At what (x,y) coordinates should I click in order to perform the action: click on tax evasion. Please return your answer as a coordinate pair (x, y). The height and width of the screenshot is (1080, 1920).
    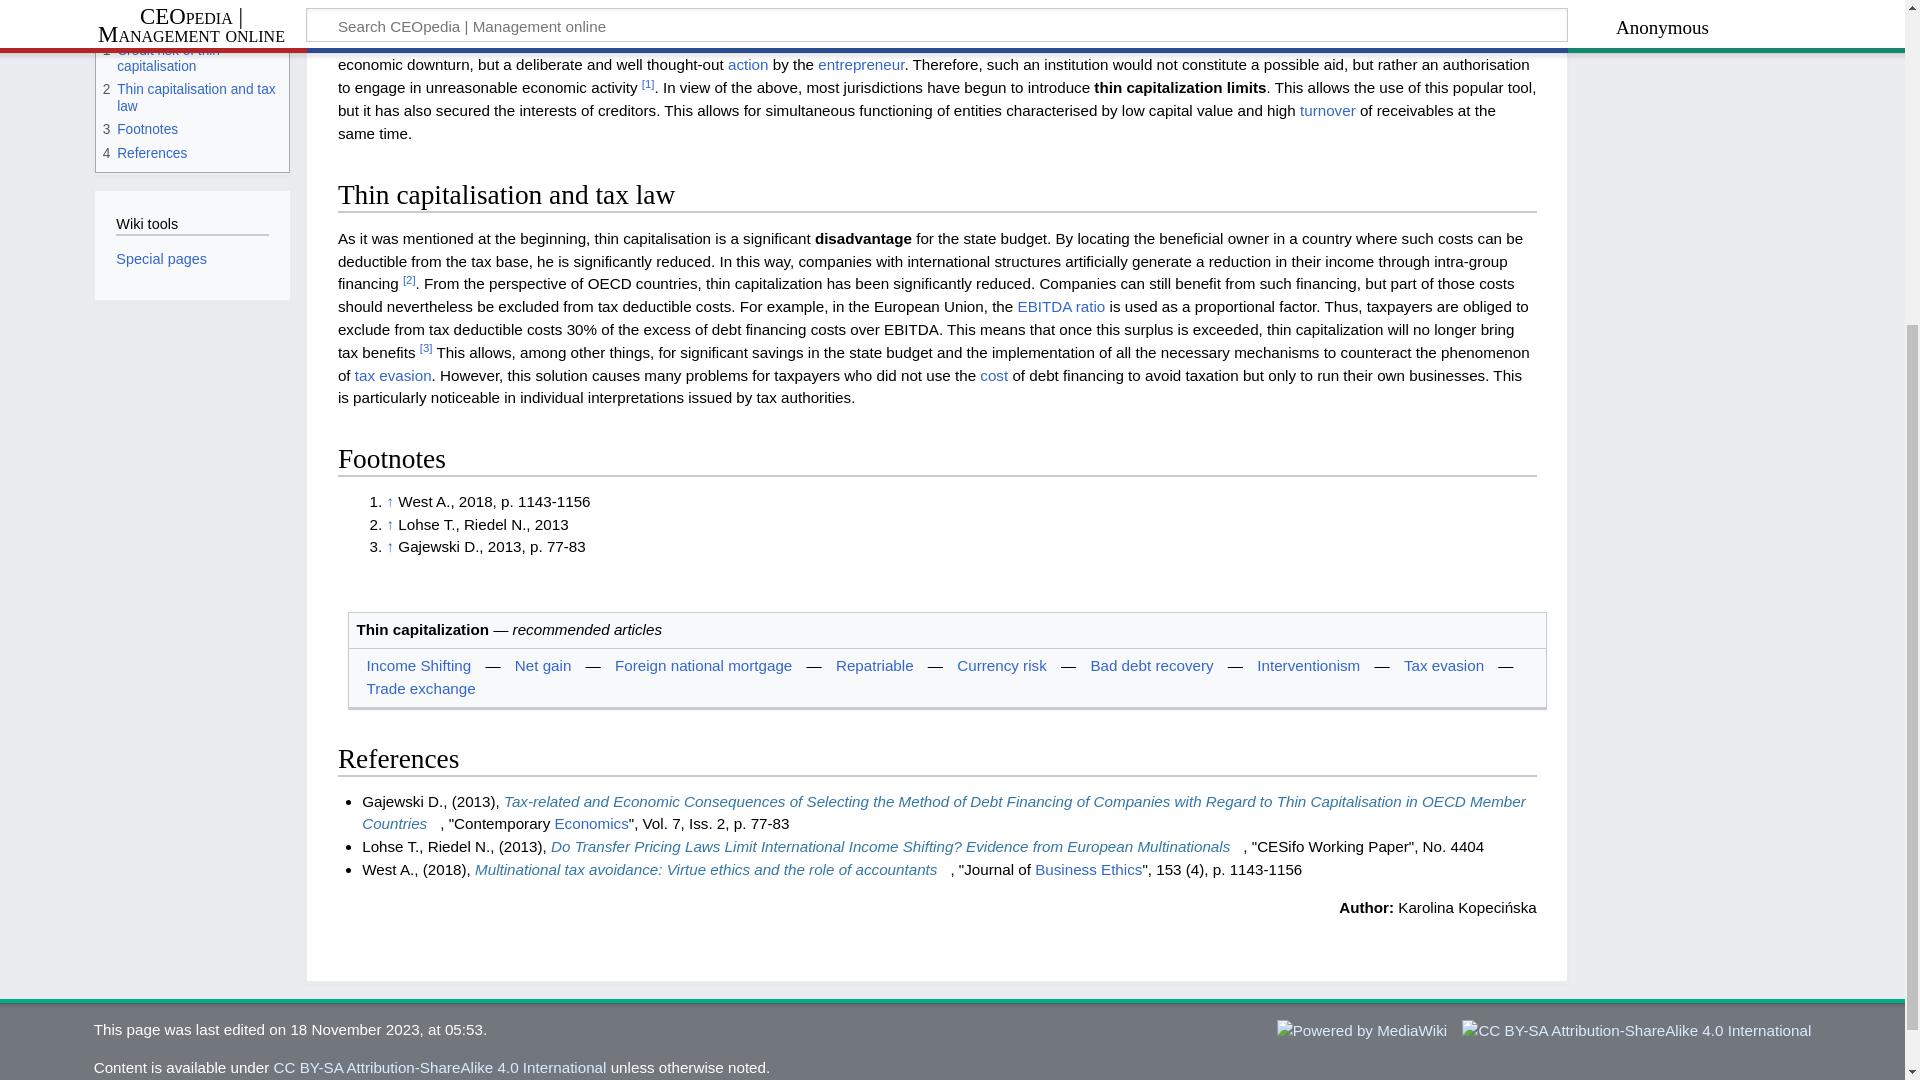
    Looking at the image, I should click on (394, 376).